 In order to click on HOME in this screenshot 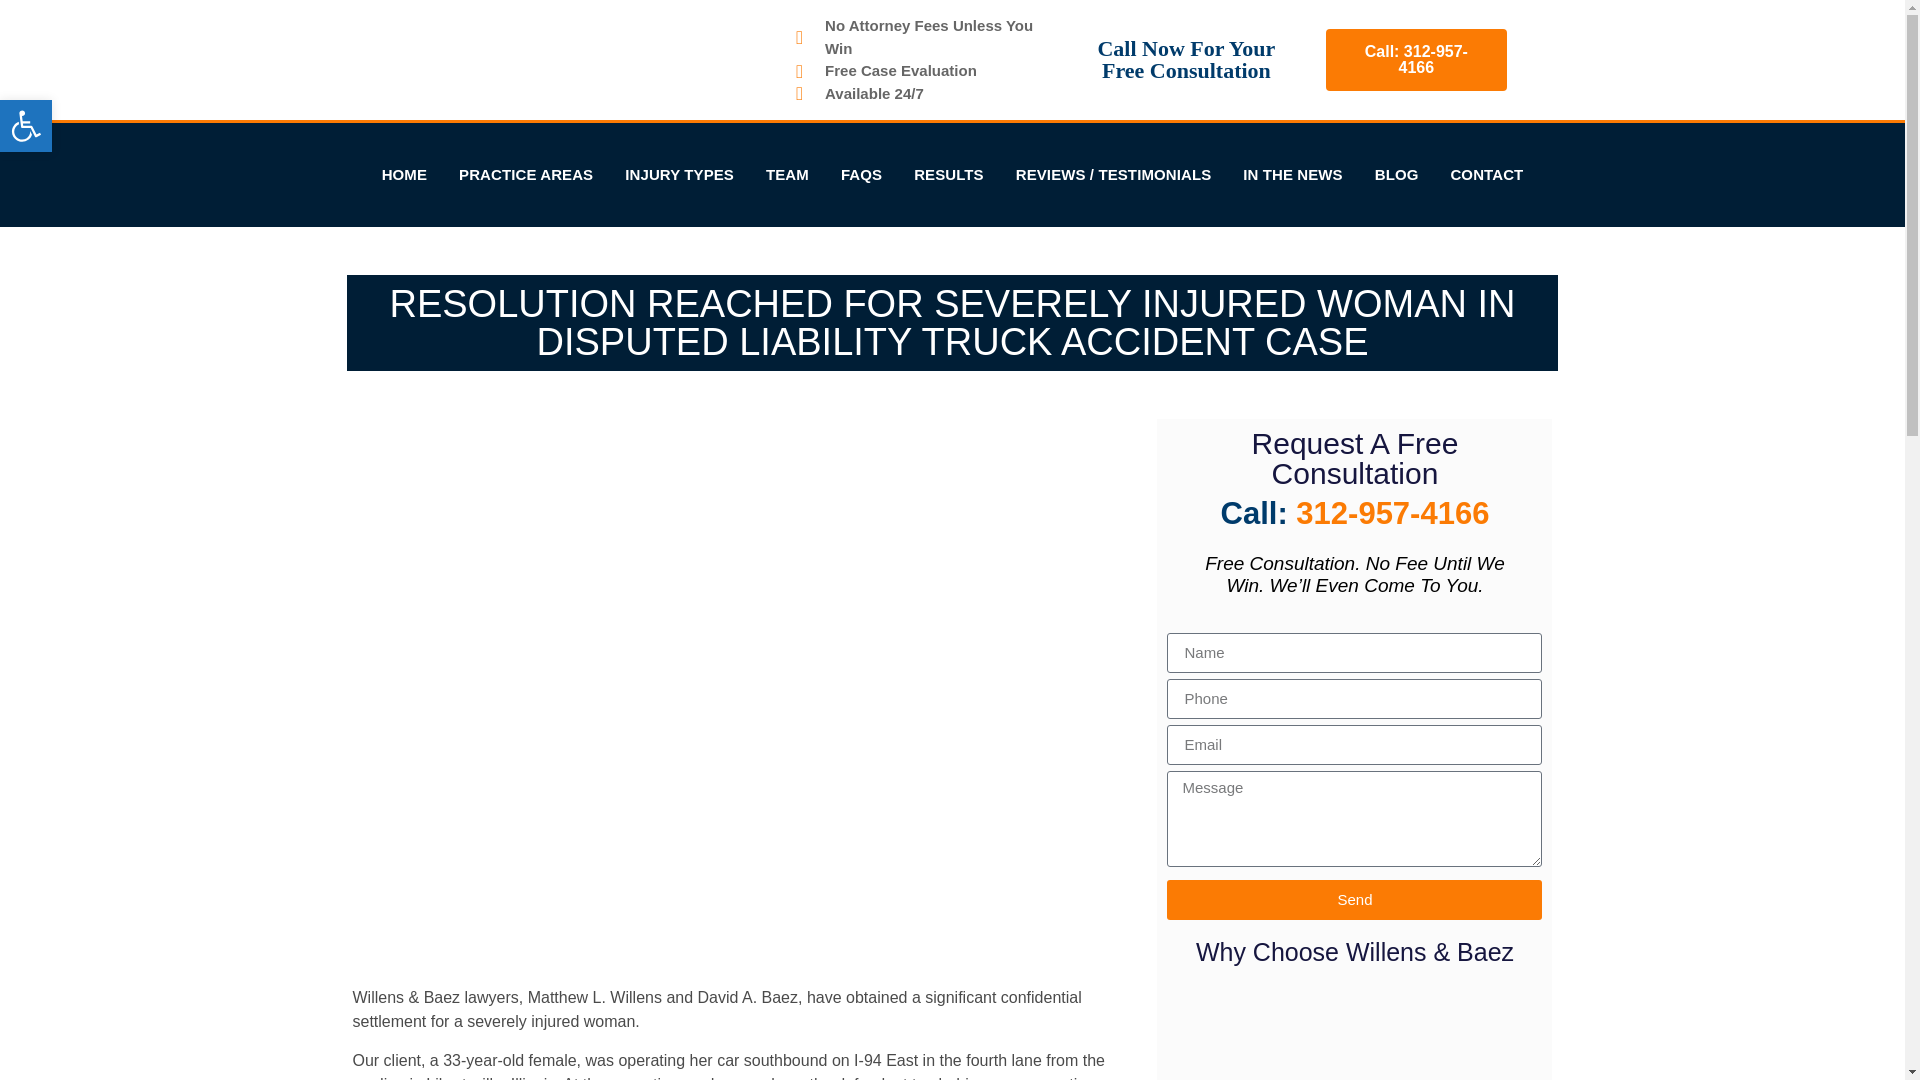, I will do `click(404, 174)`.